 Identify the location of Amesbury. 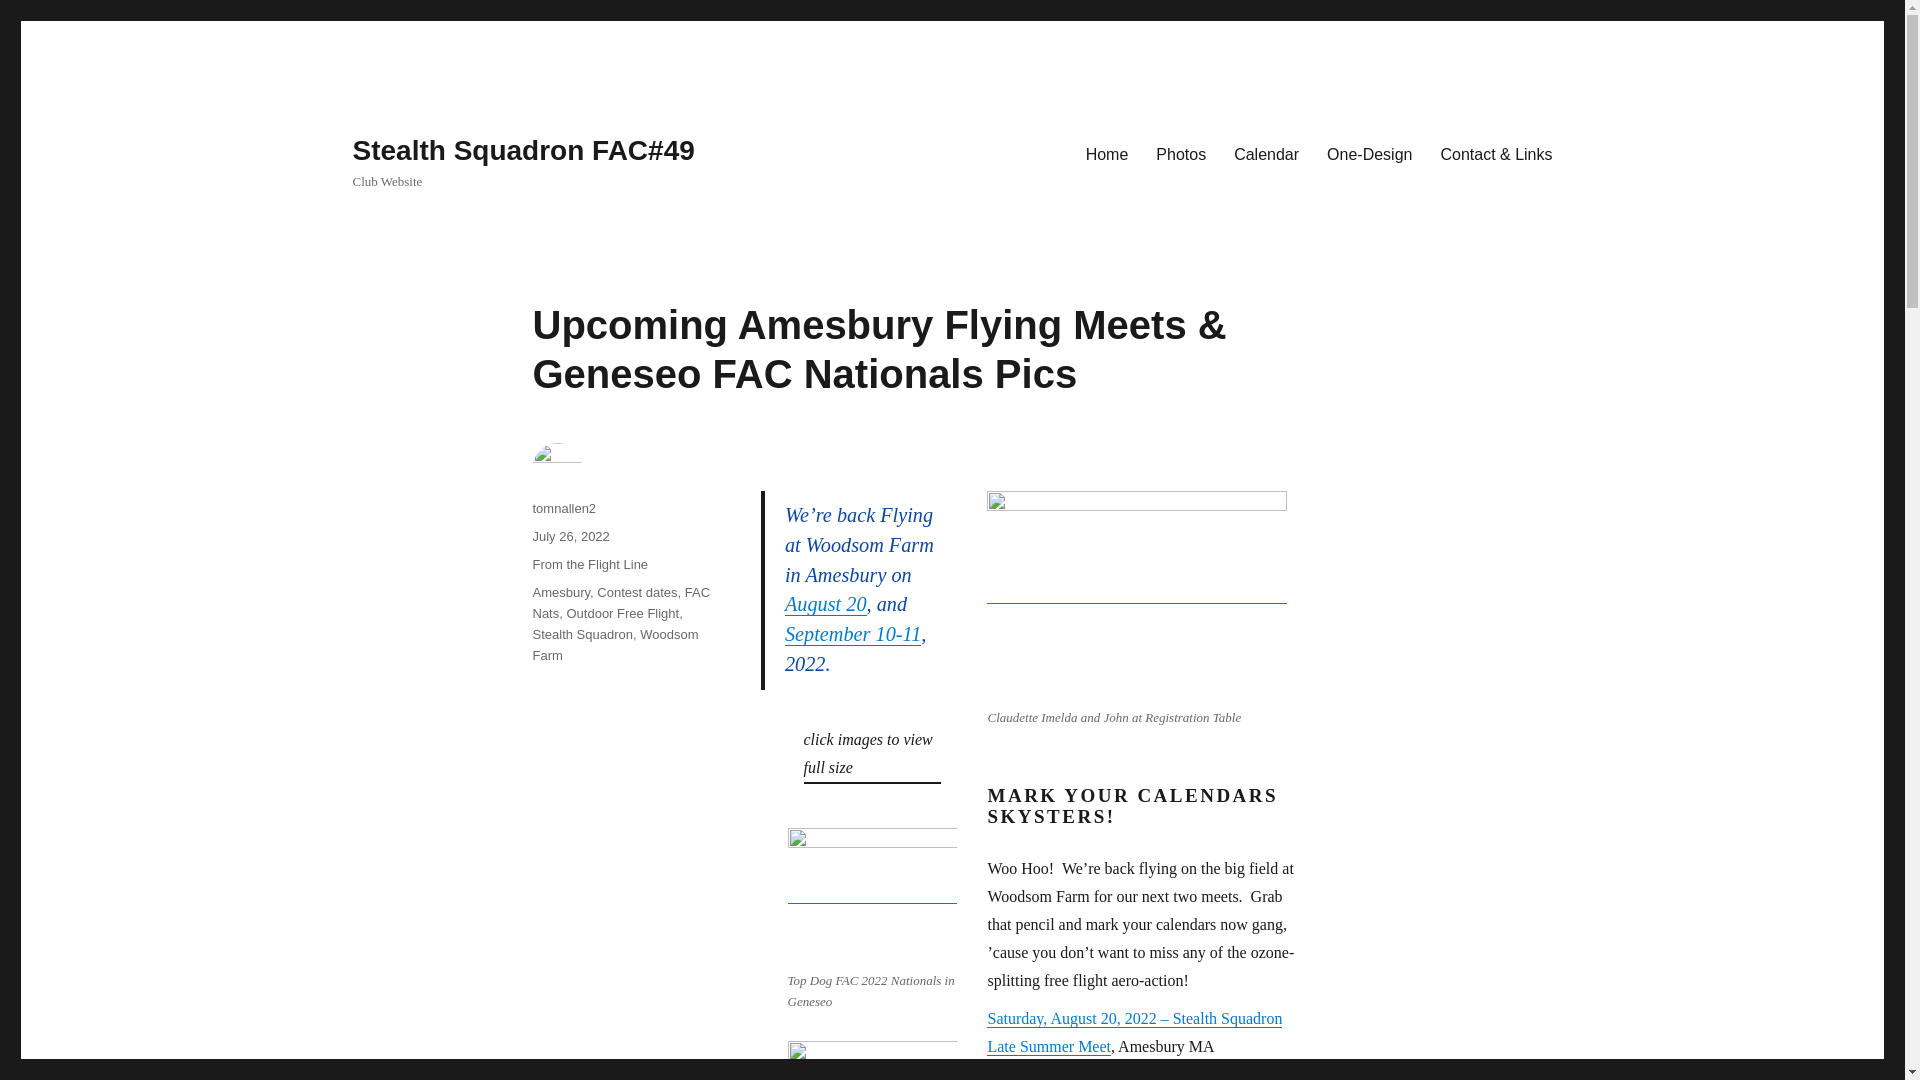
(560, 592).